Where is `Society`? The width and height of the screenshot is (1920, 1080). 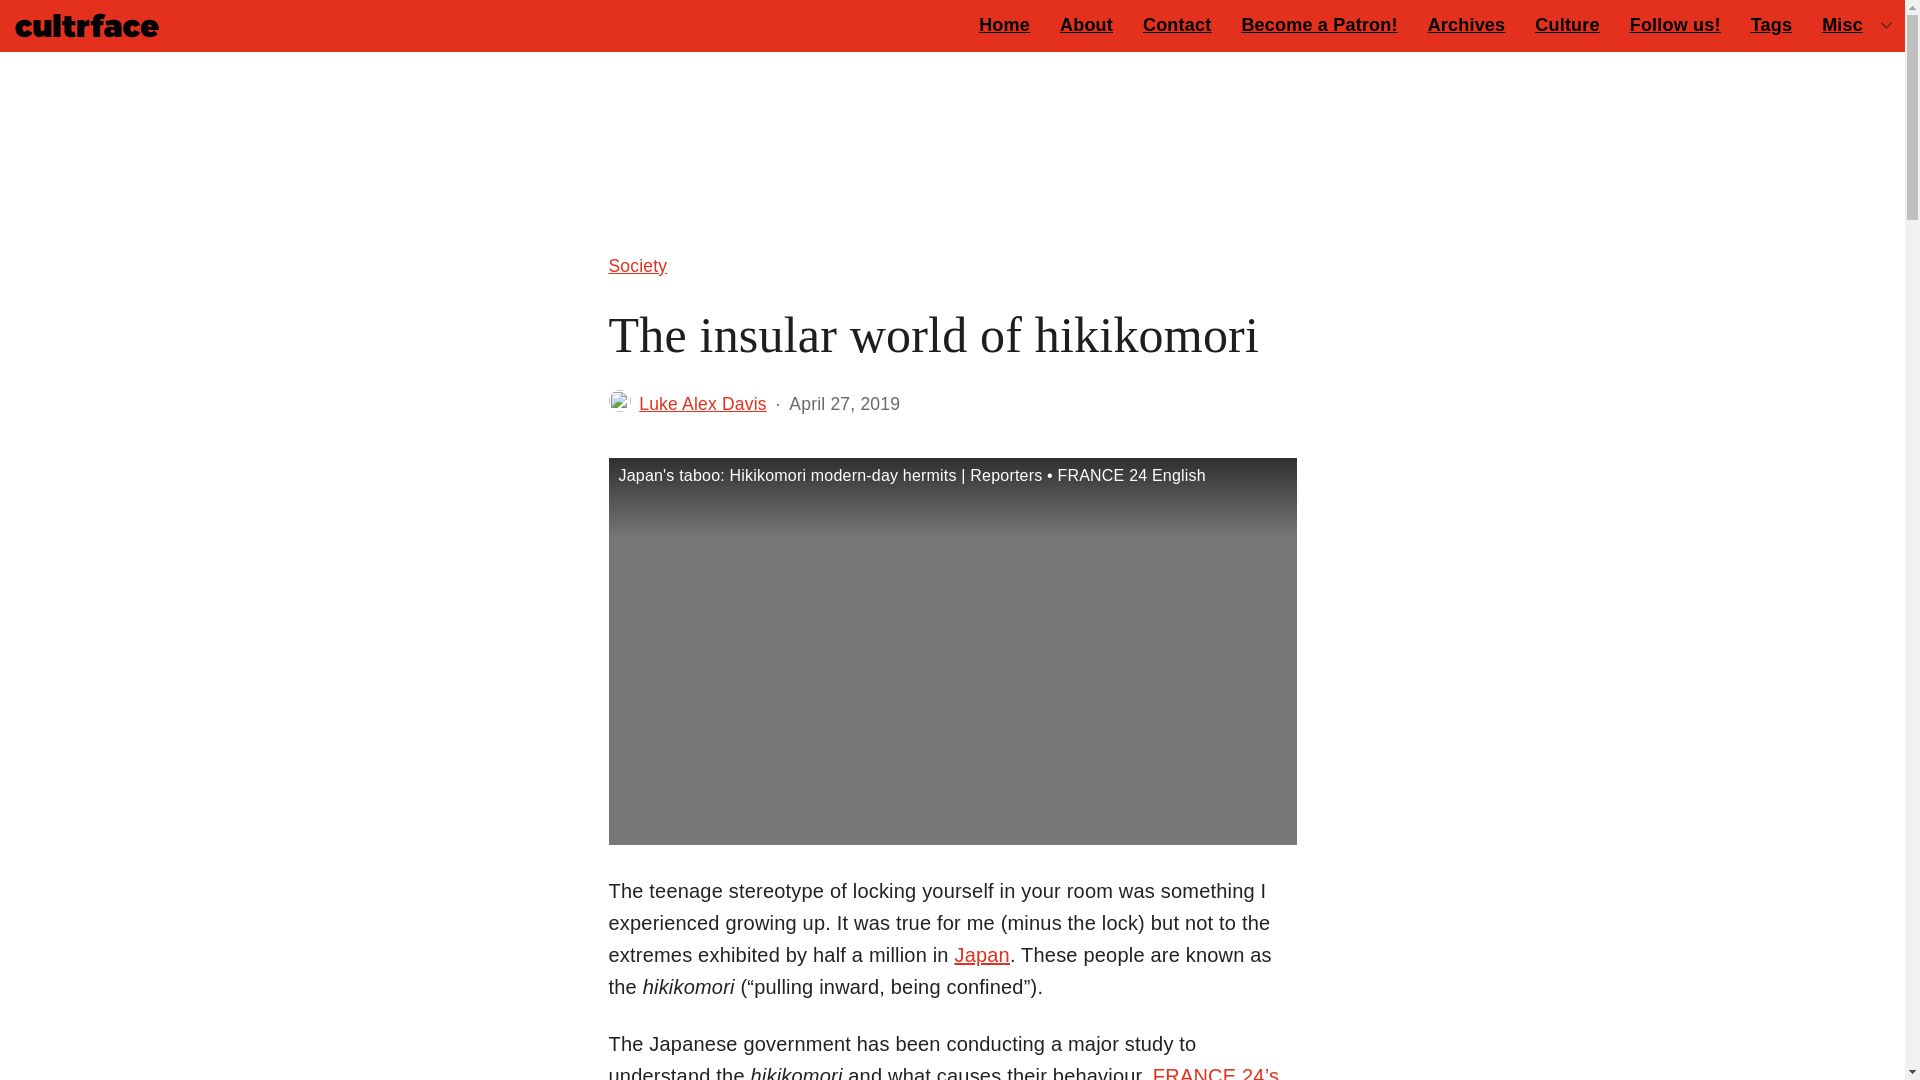 Society is located at coordinates (637, 265).